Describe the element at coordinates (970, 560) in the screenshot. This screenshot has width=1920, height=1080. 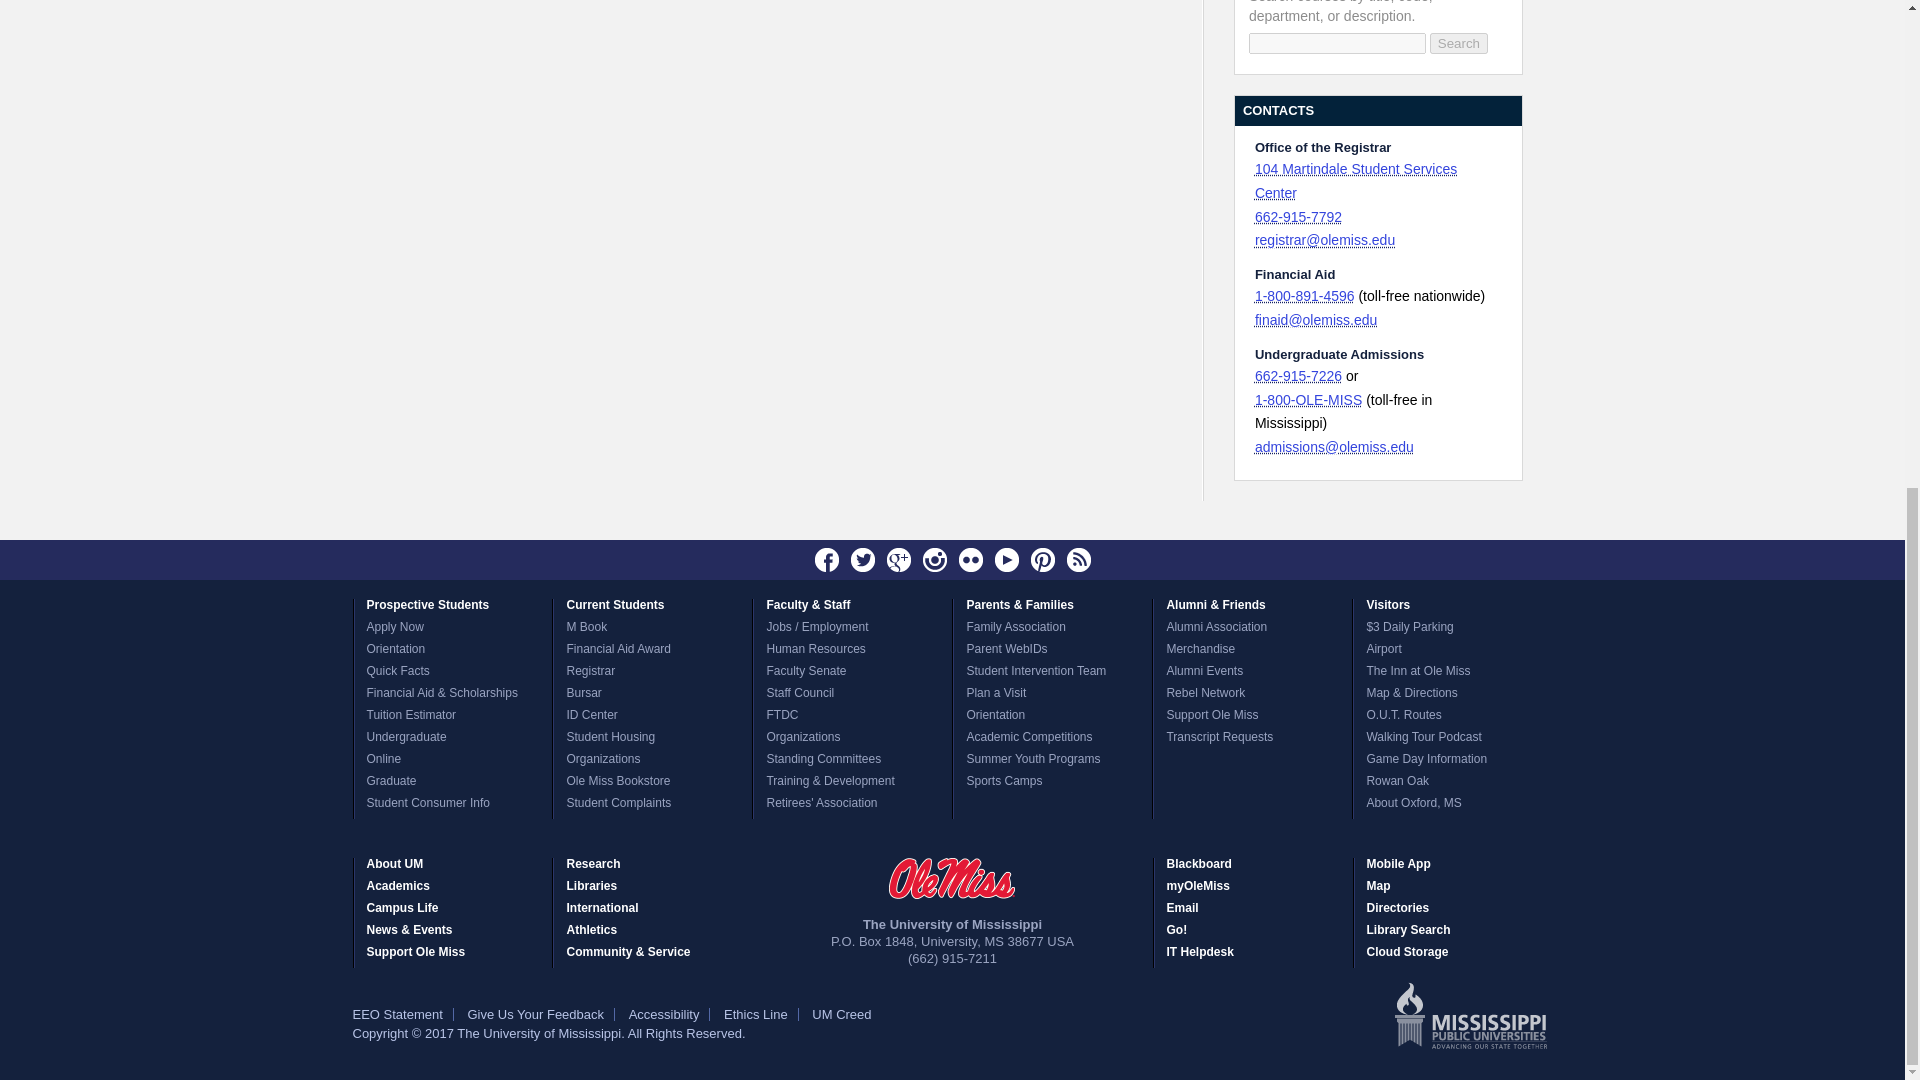
I see `Flickr` at that location.